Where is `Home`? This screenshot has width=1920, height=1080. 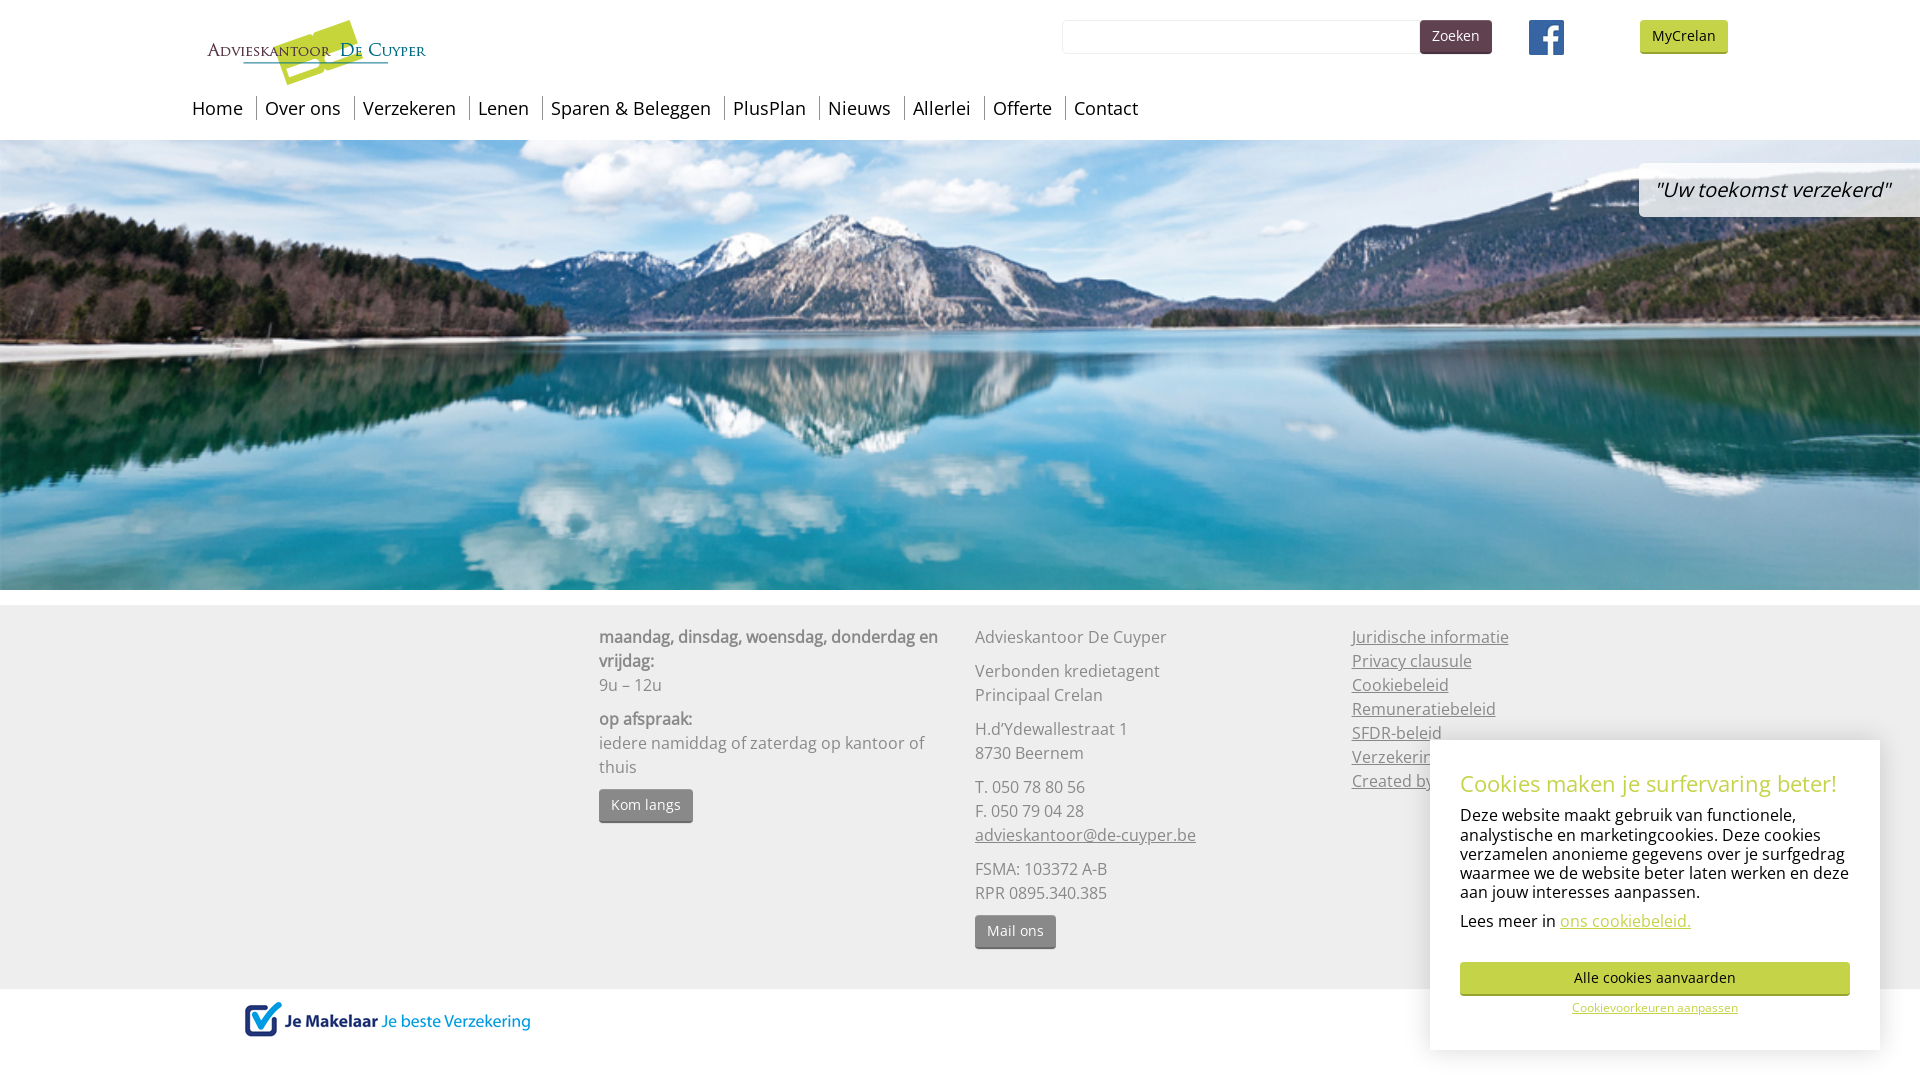 Home is located at coordinates (218, 108).